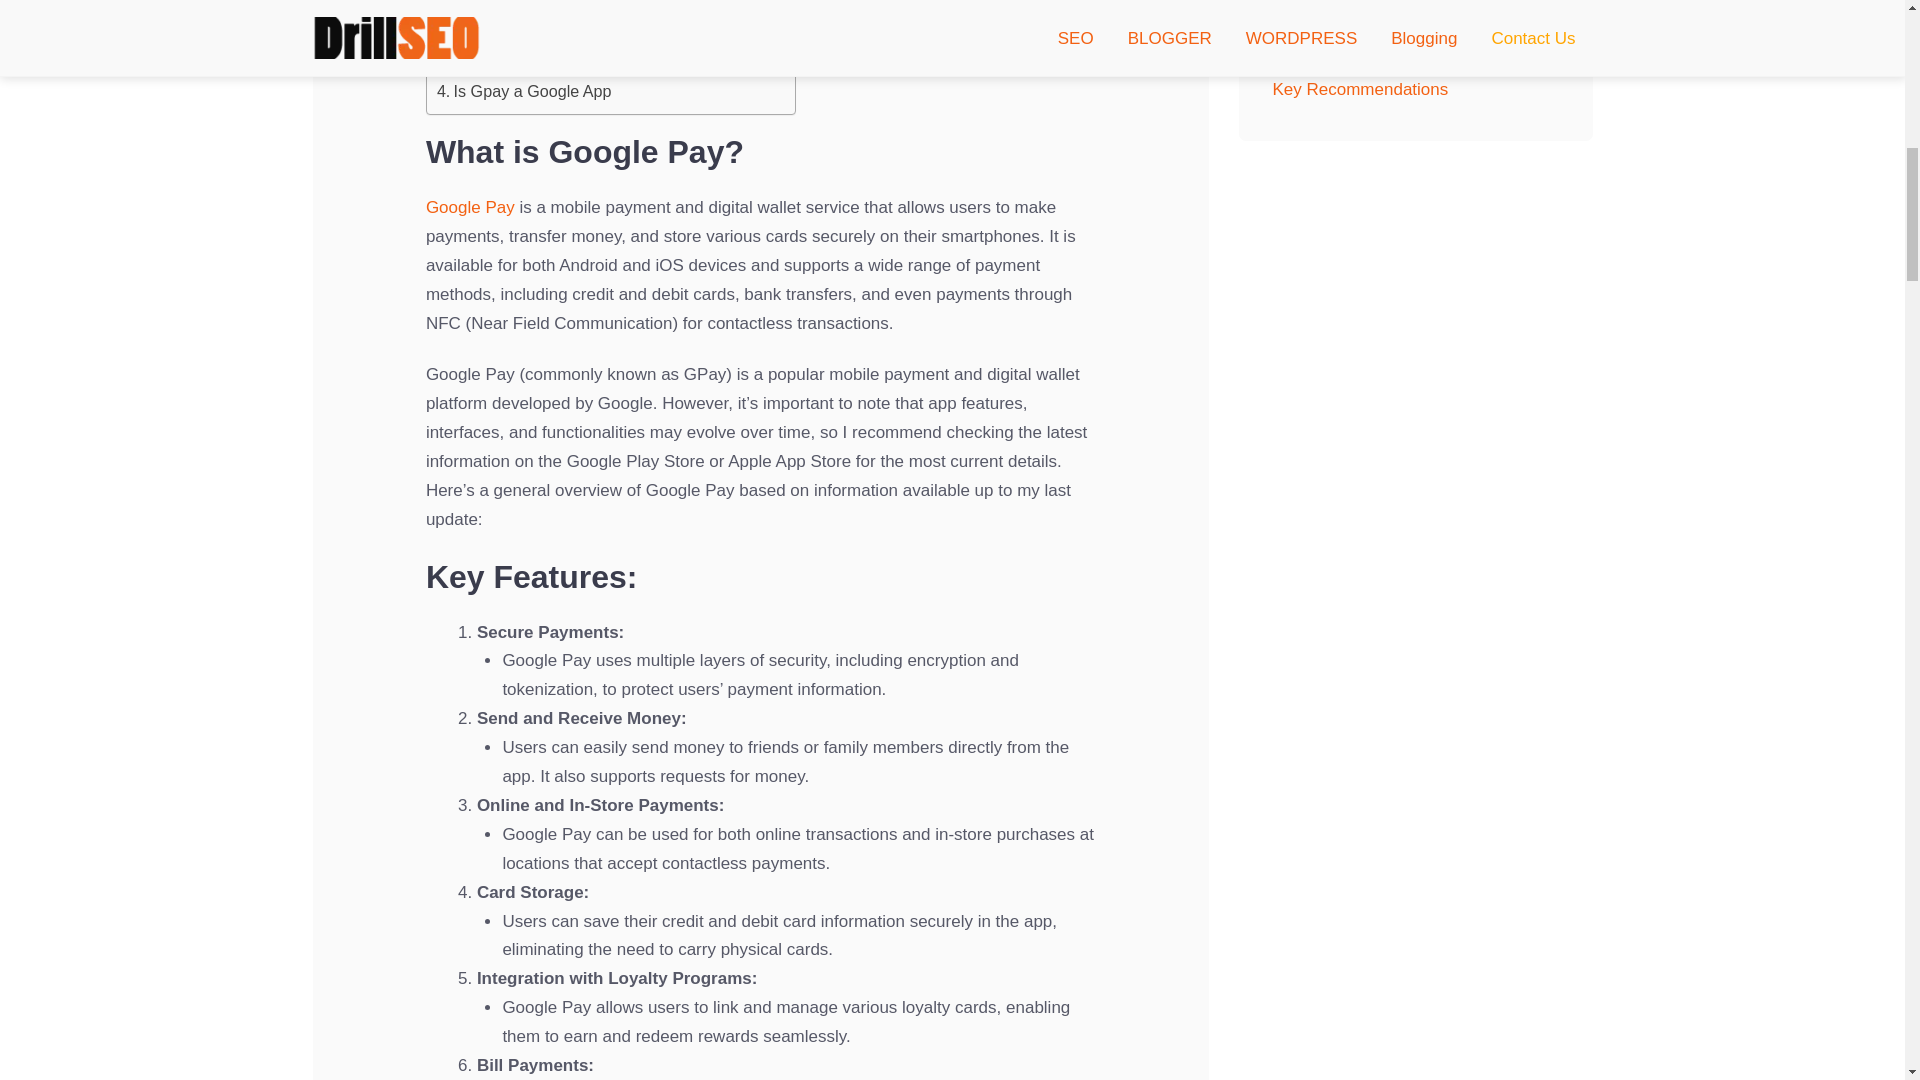 The width and height of the screenshot is (1920, 1080). I want to click on Is Gpay a Google App, so click(524, 91).